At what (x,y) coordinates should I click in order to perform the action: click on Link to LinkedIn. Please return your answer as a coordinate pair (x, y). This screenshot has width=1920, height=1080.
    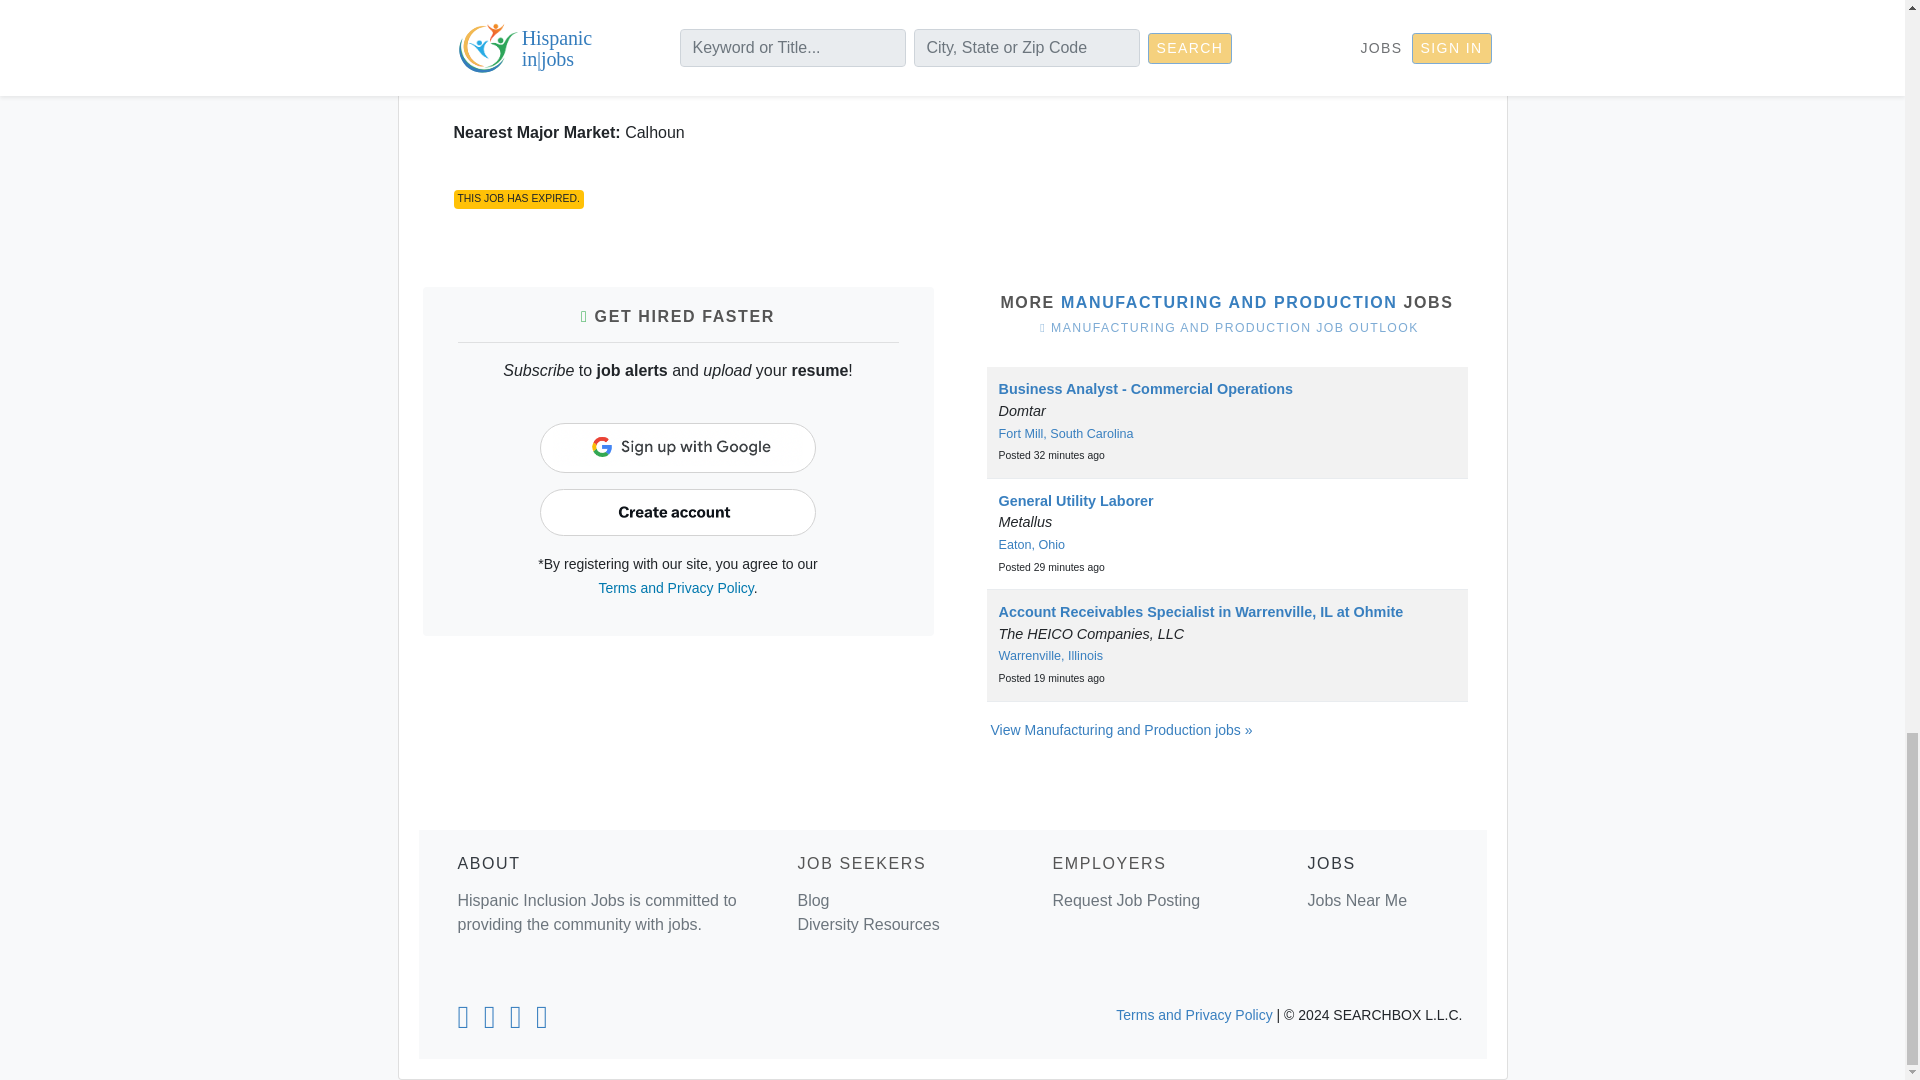
    Looking at the image, I should click on (462, 1022).